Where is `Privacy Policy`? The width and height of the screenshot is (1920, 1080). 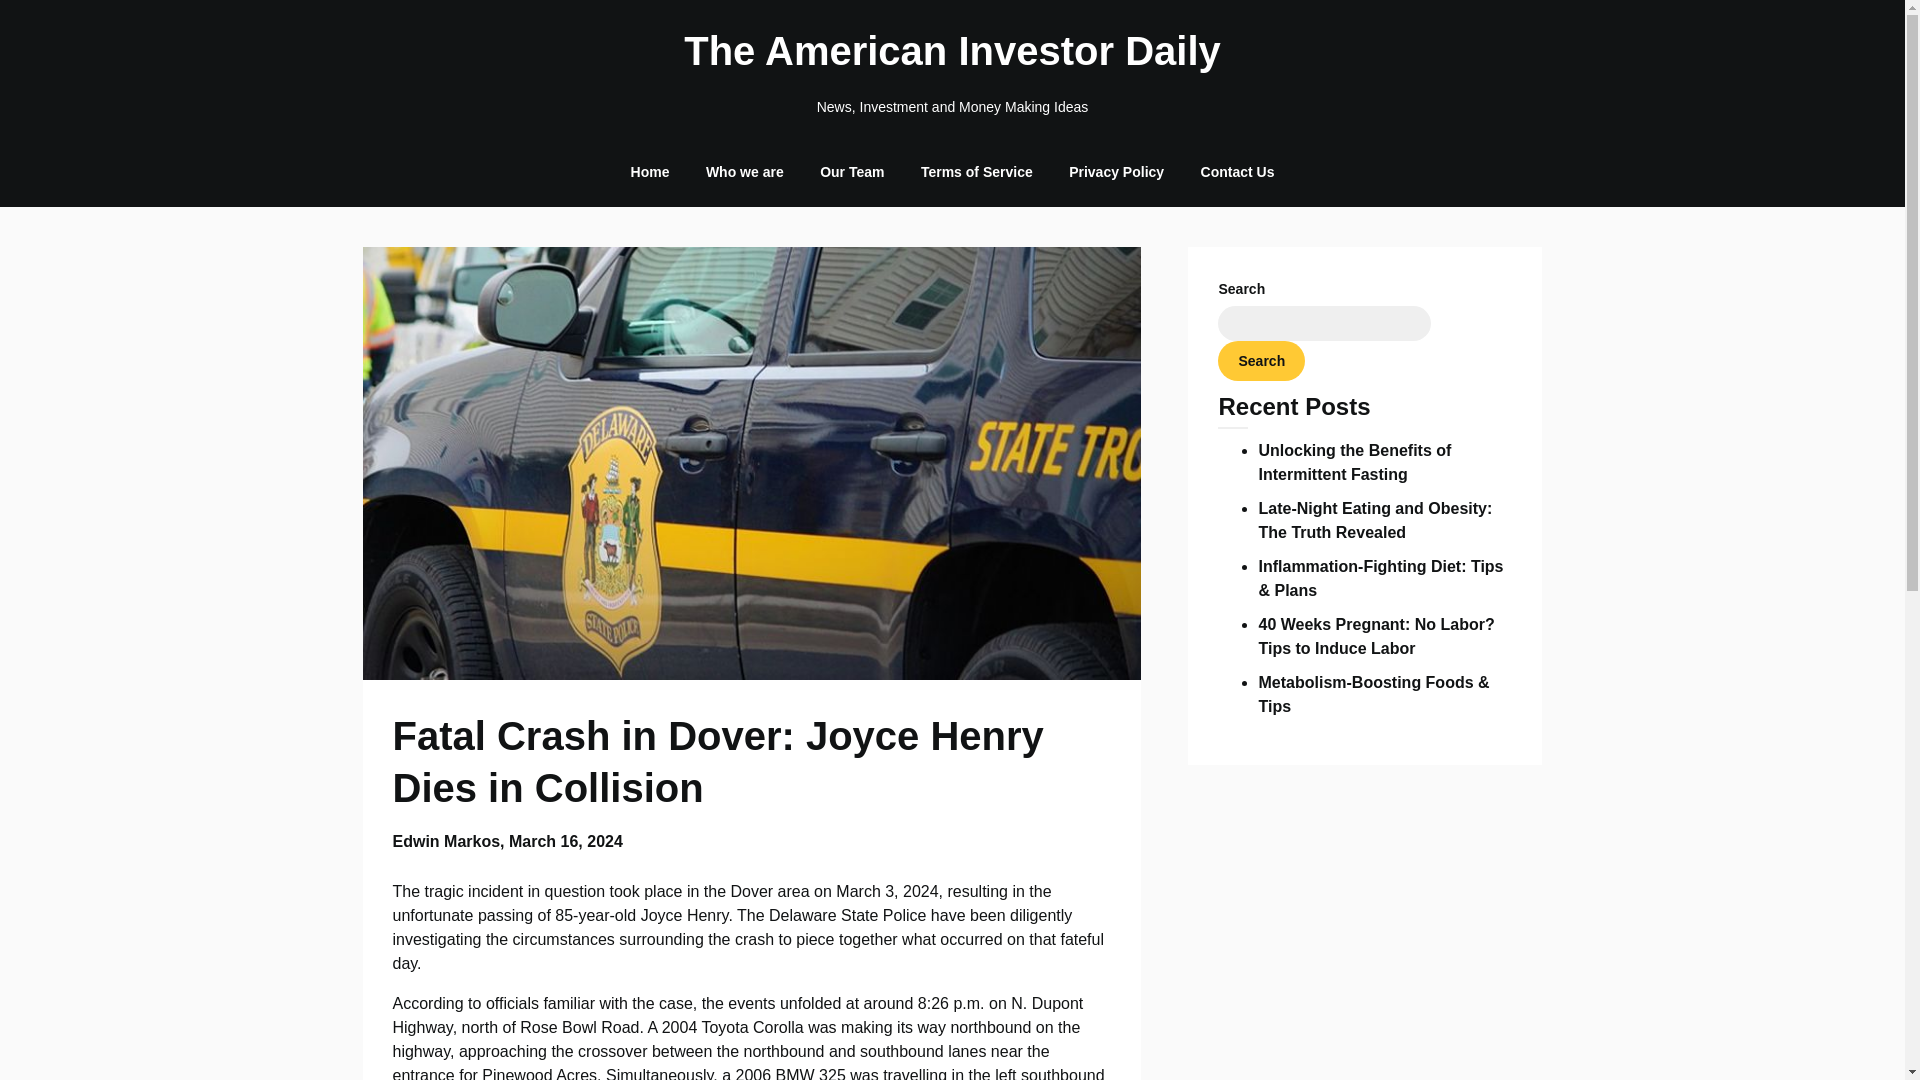
Privacy Policy is located at coordinates (1116, 172).